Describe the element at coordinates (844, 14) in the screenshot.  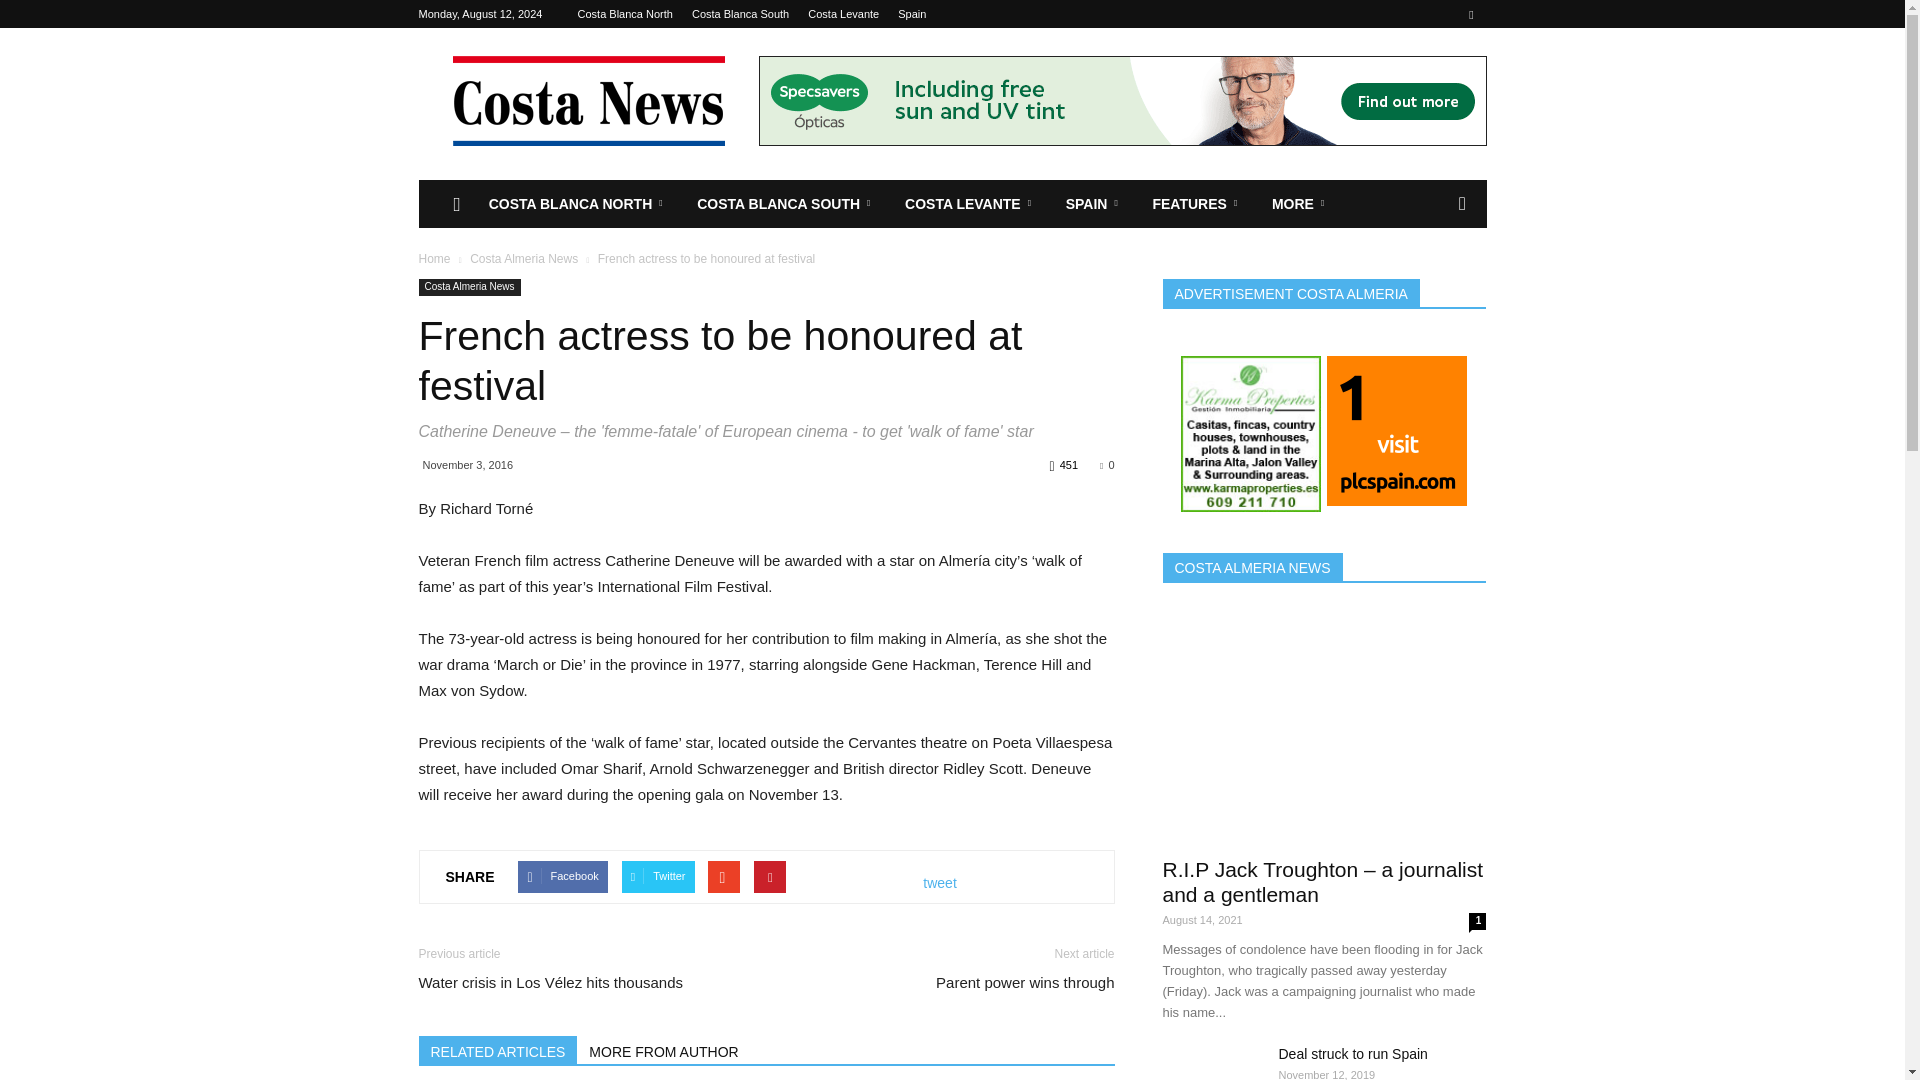
I see `Costa Levante` at that location.